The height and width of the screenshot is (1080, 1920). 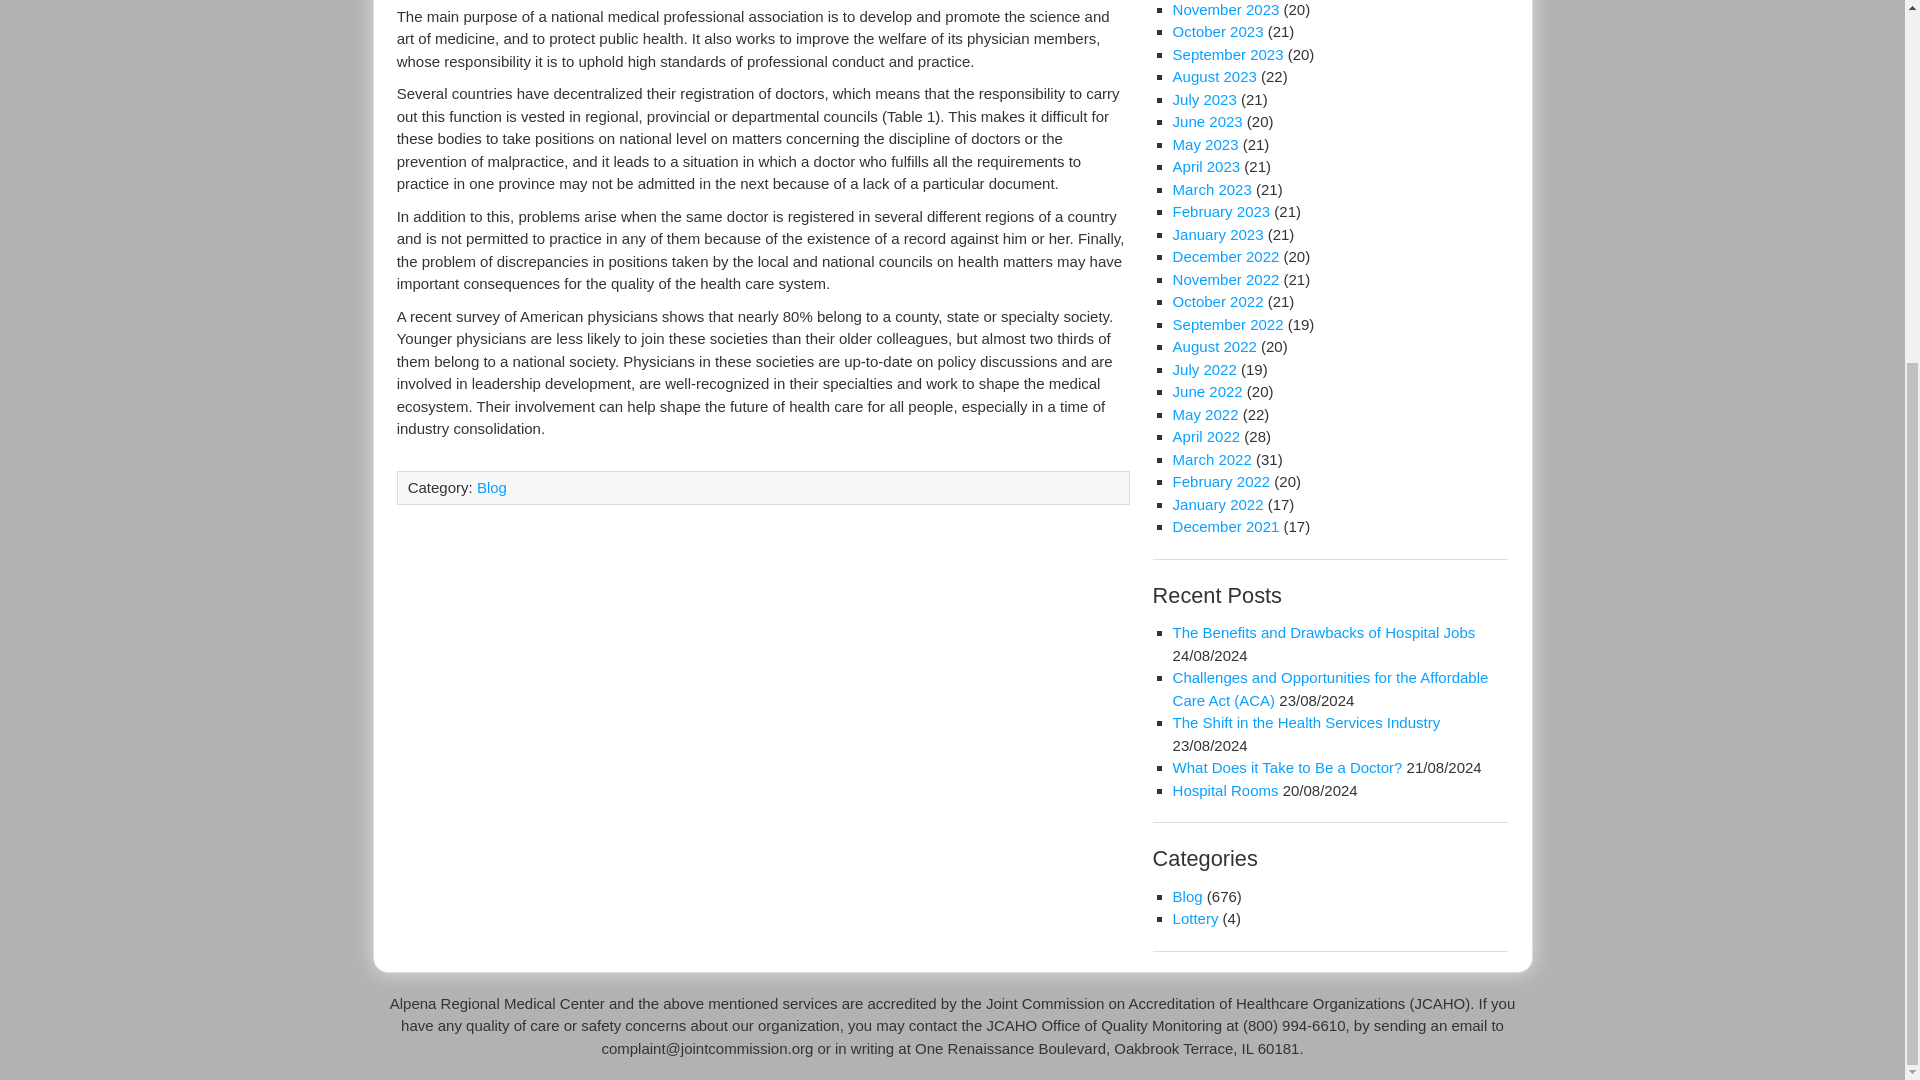 What do you see at coordinates (1218, 234) in the screenshot?
I see `January 2023` at bounding box center [1218, 234].